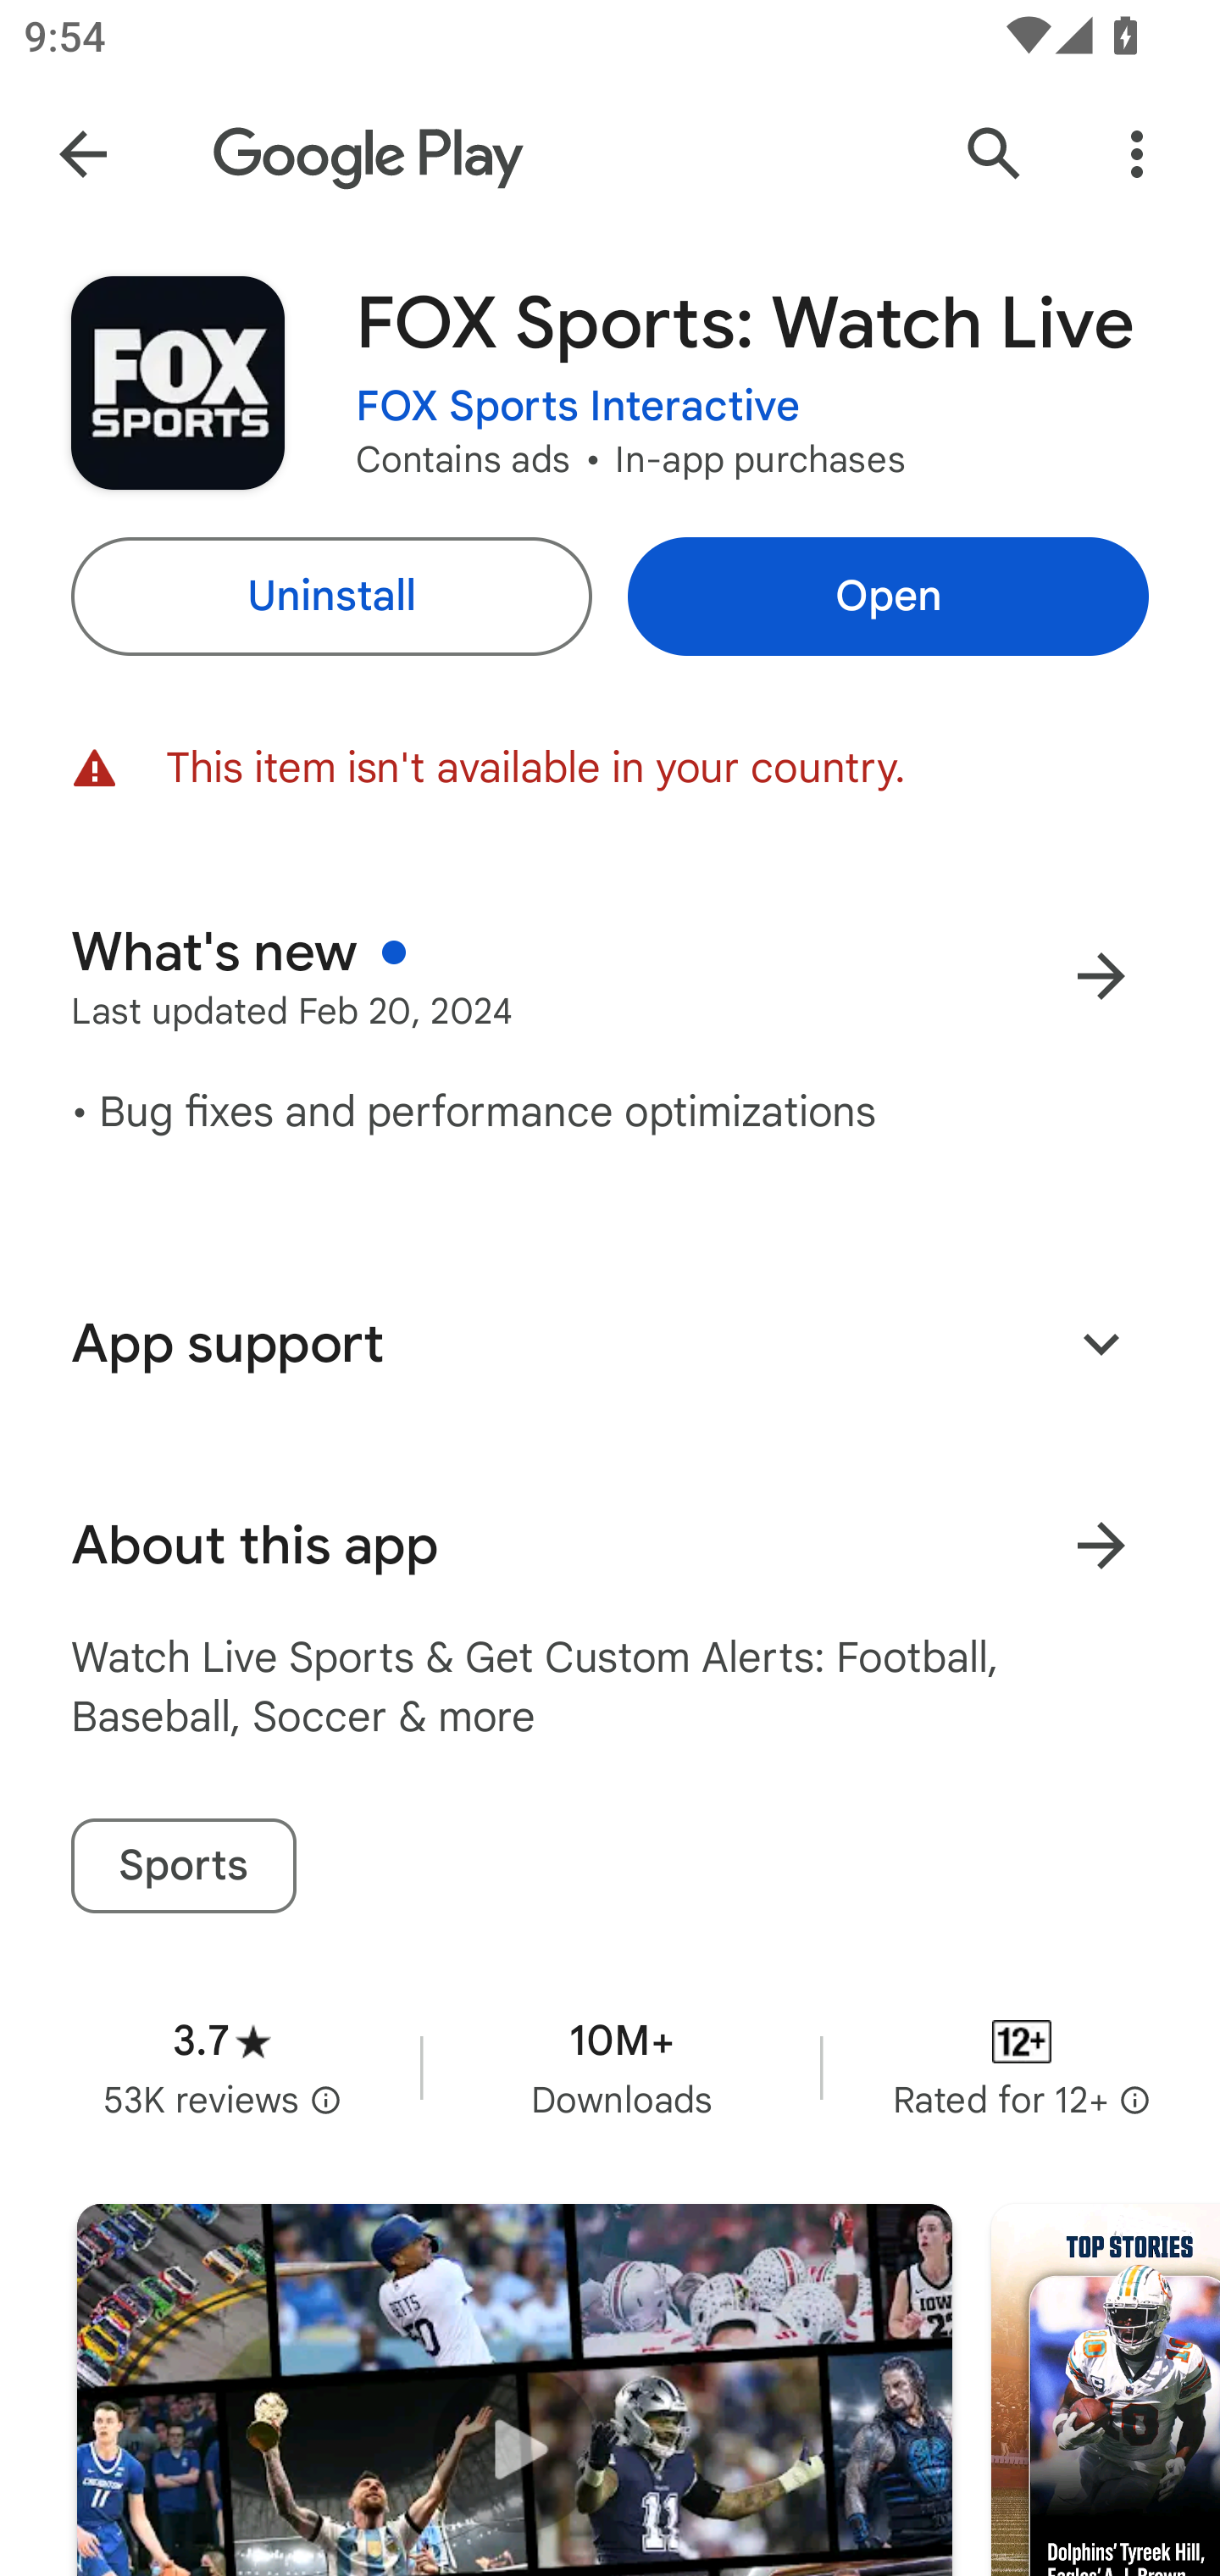  What do you see at coordinates (83, 154) in the screenshot?
I see `Navigate up` at bounding box center [83, 154].